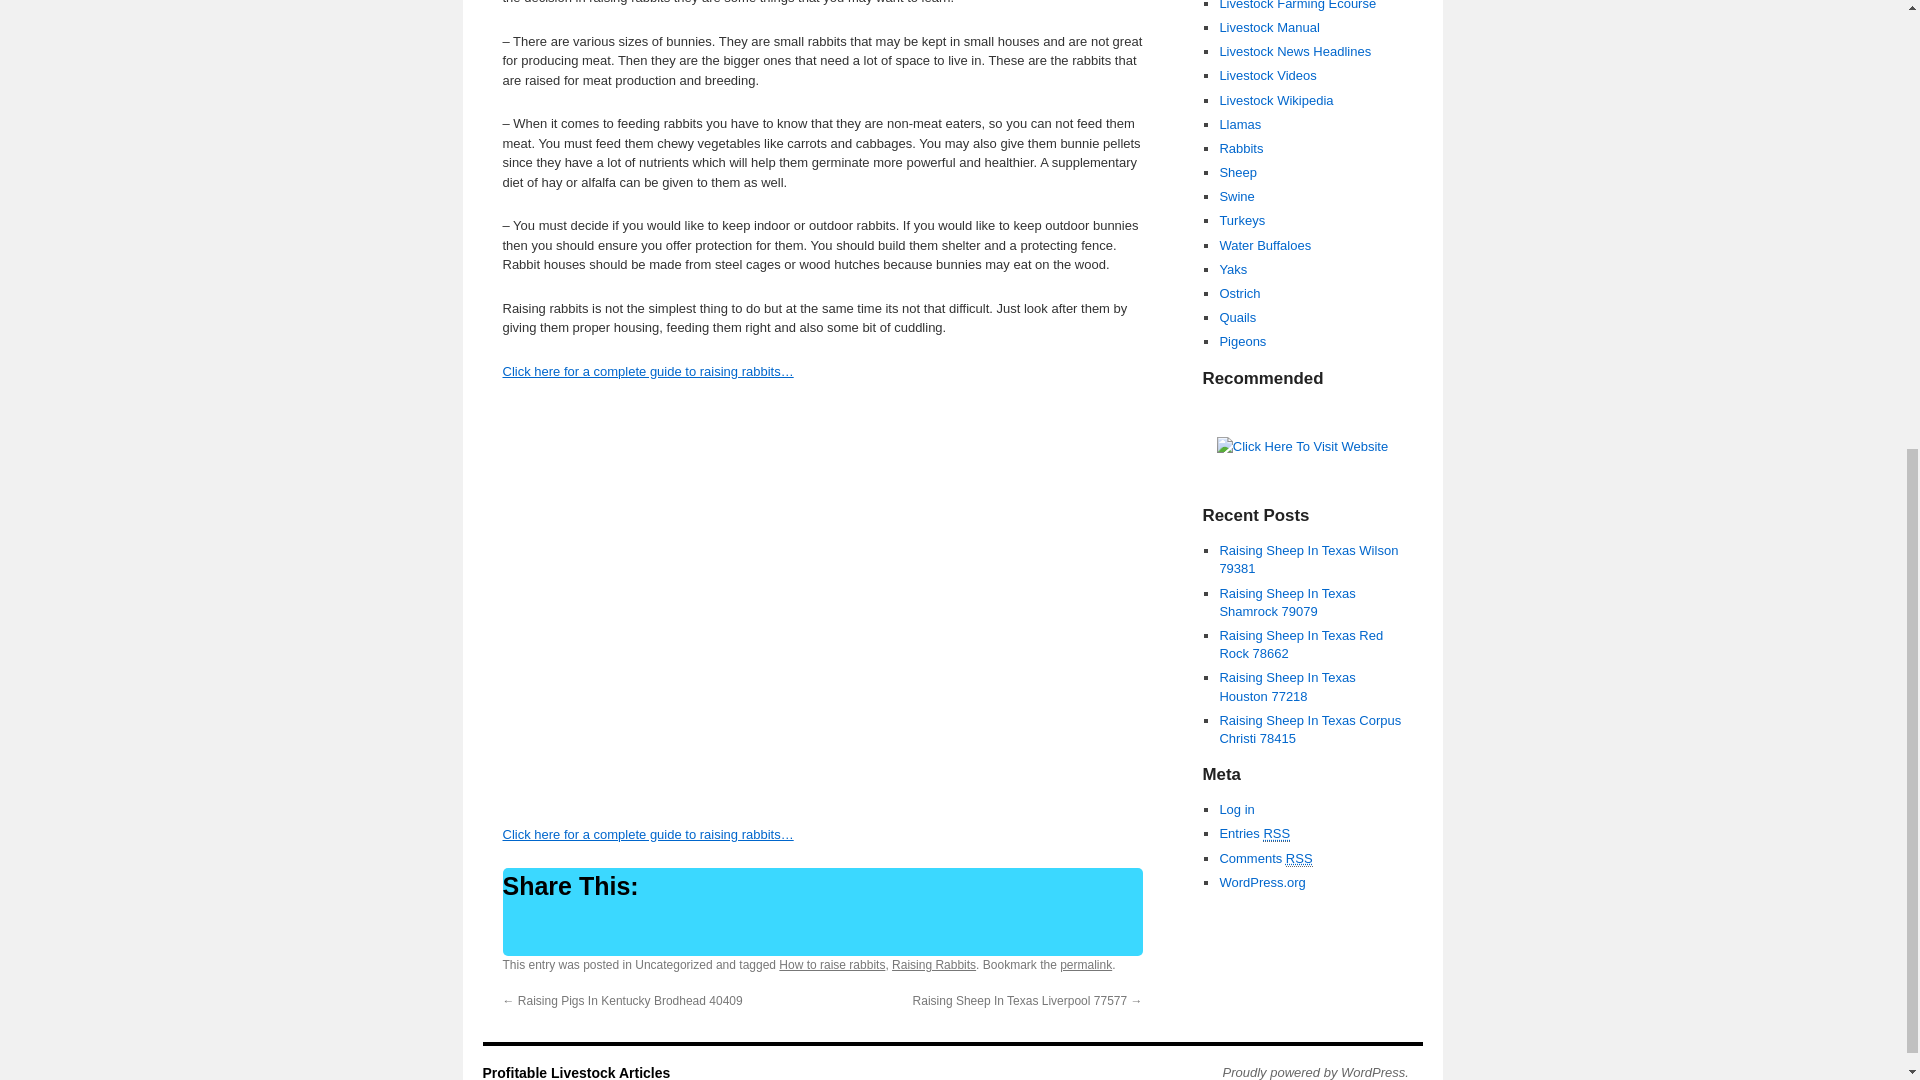  I want to click on Click Here To Visit Website, so click(1302, 446).